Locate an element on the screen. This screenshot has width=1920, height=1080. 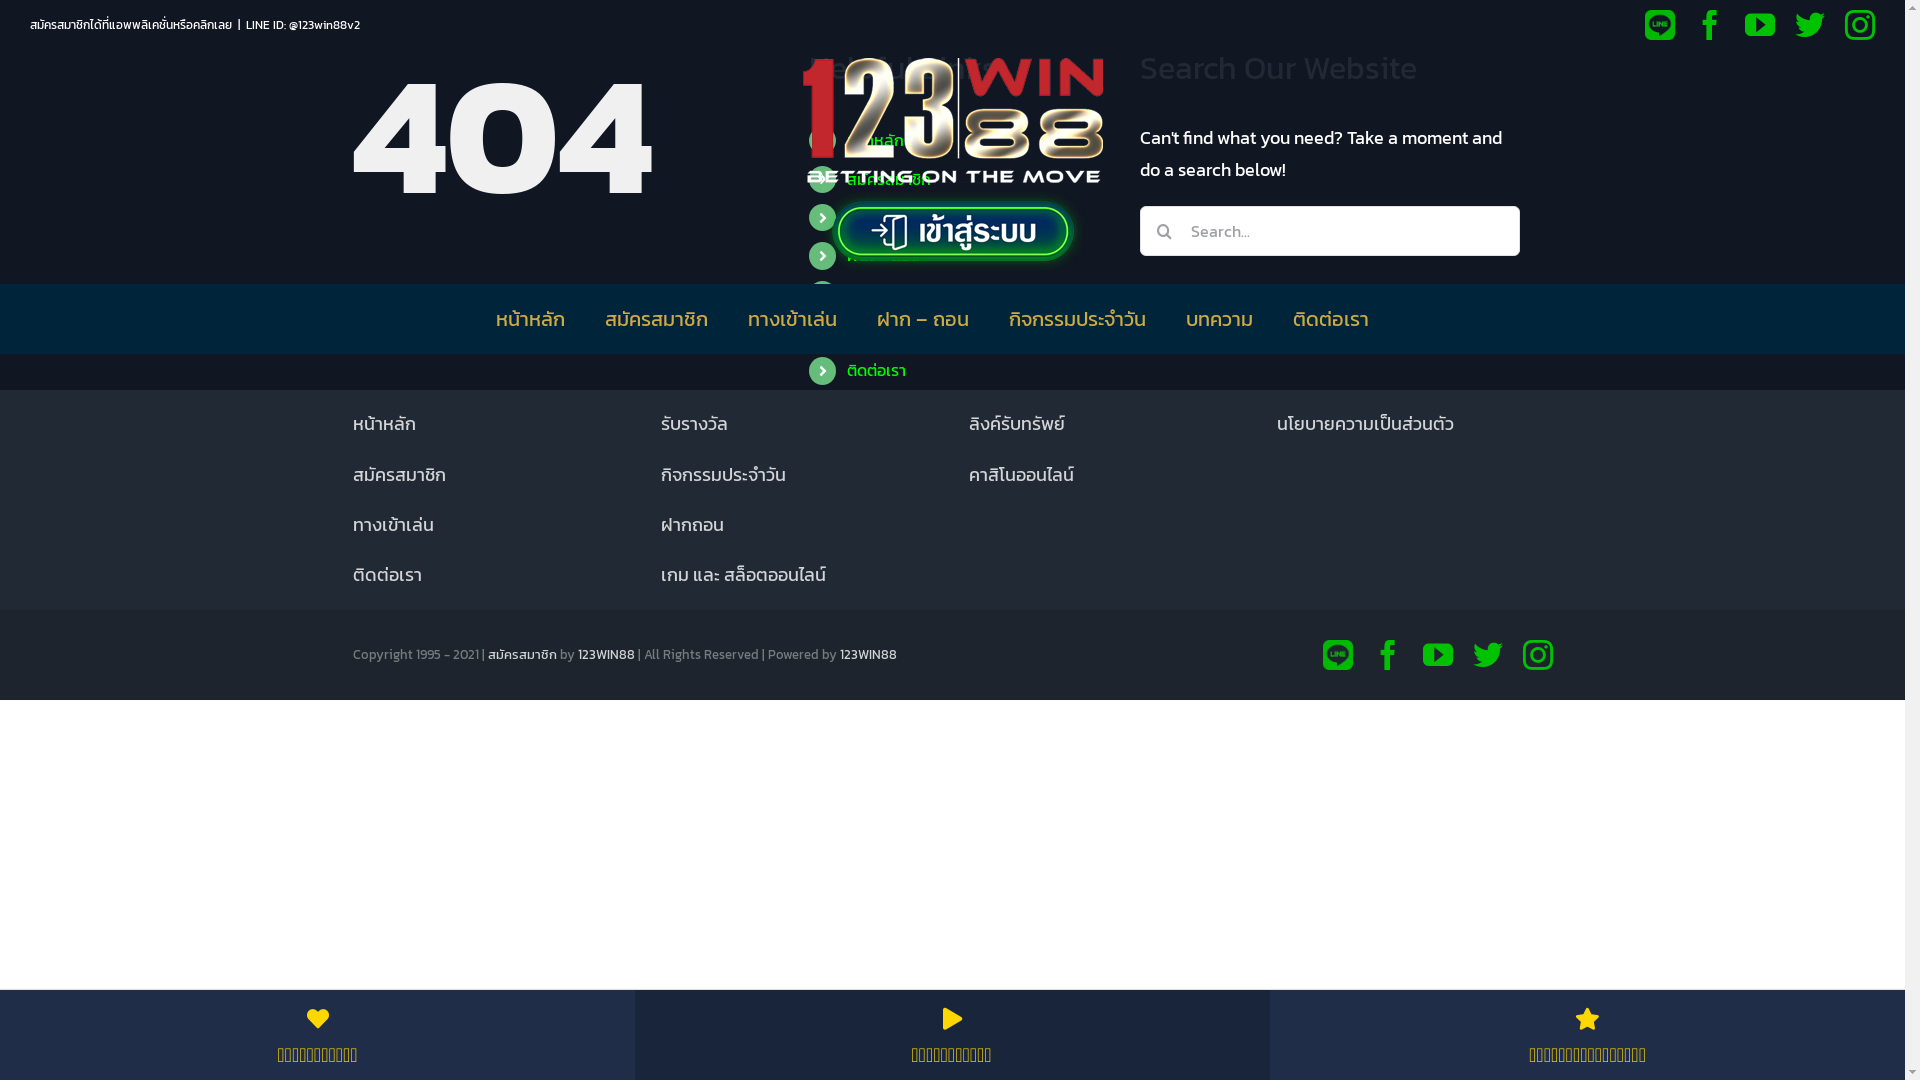
Line is located at coordinates (1660, 25).